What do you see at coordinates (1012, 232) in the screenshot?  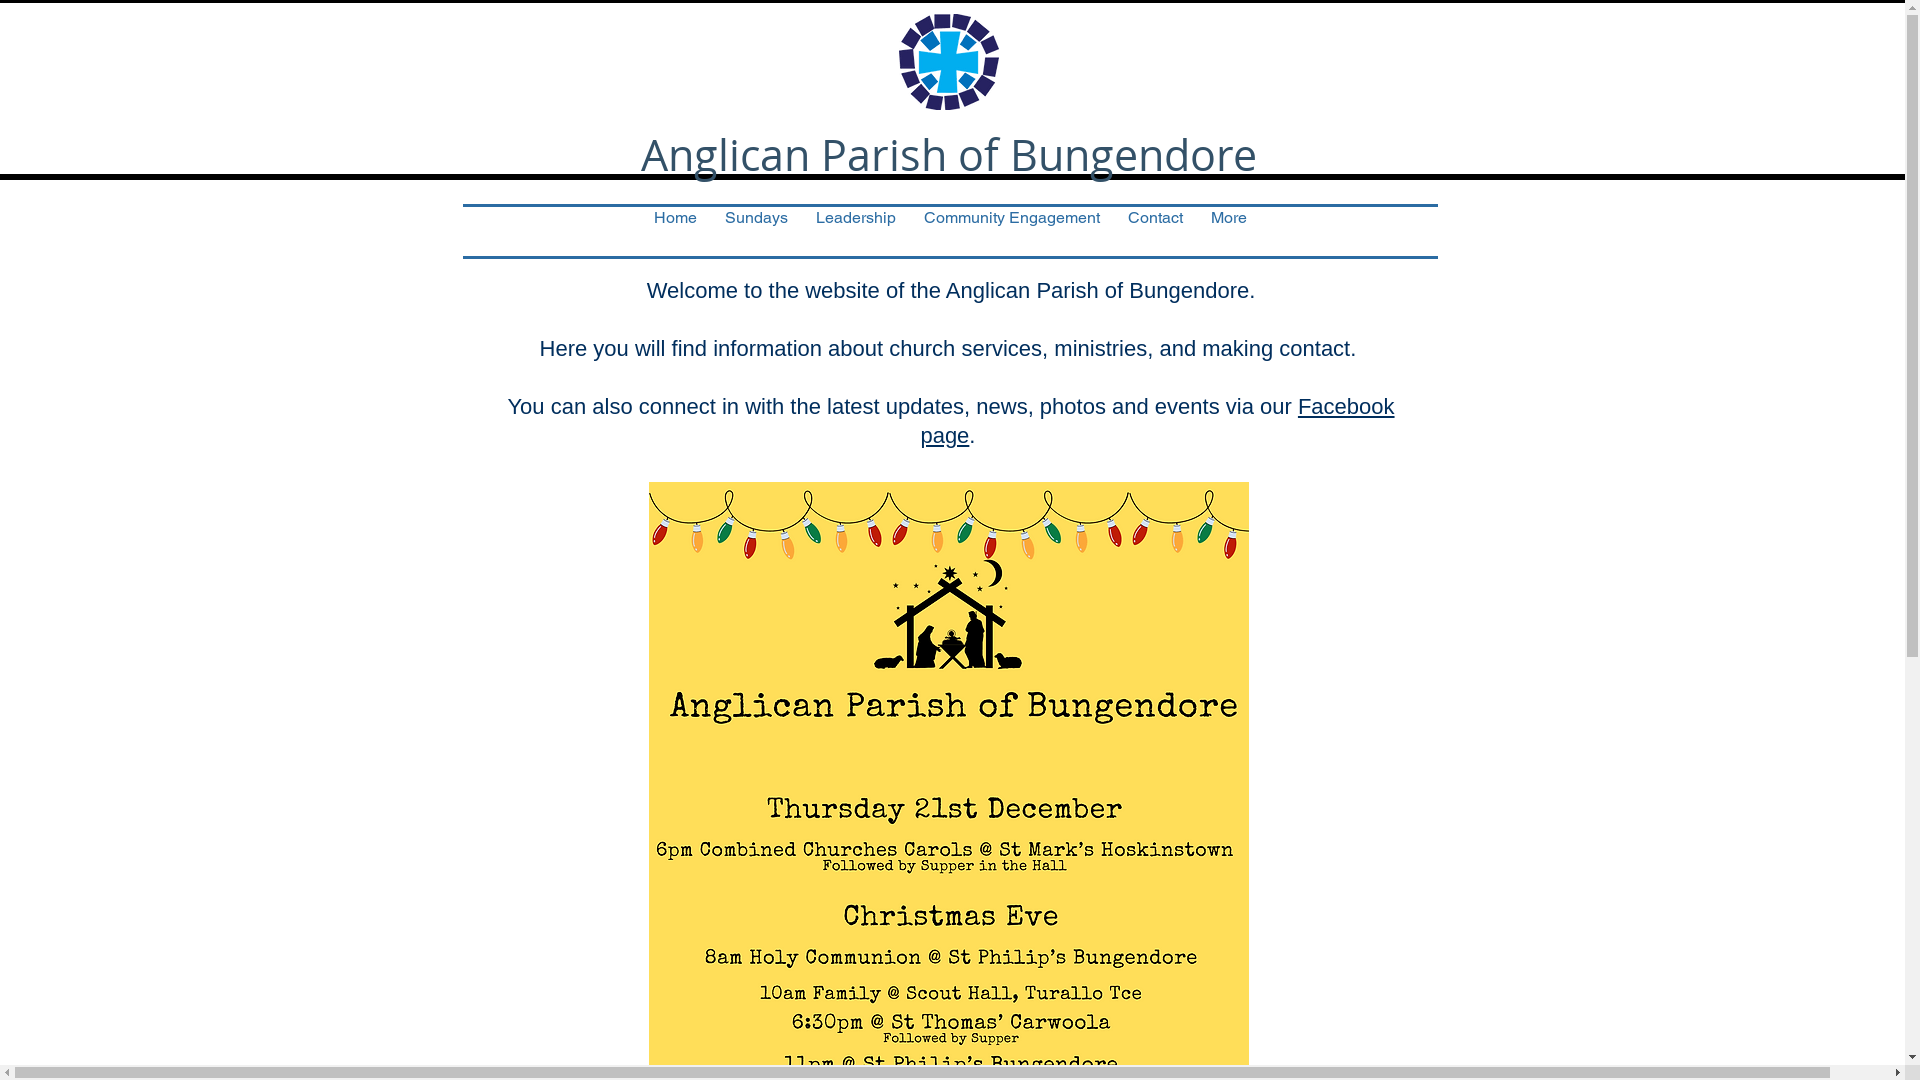 I see `Community Engagement` at bounding box center [1012, 232].